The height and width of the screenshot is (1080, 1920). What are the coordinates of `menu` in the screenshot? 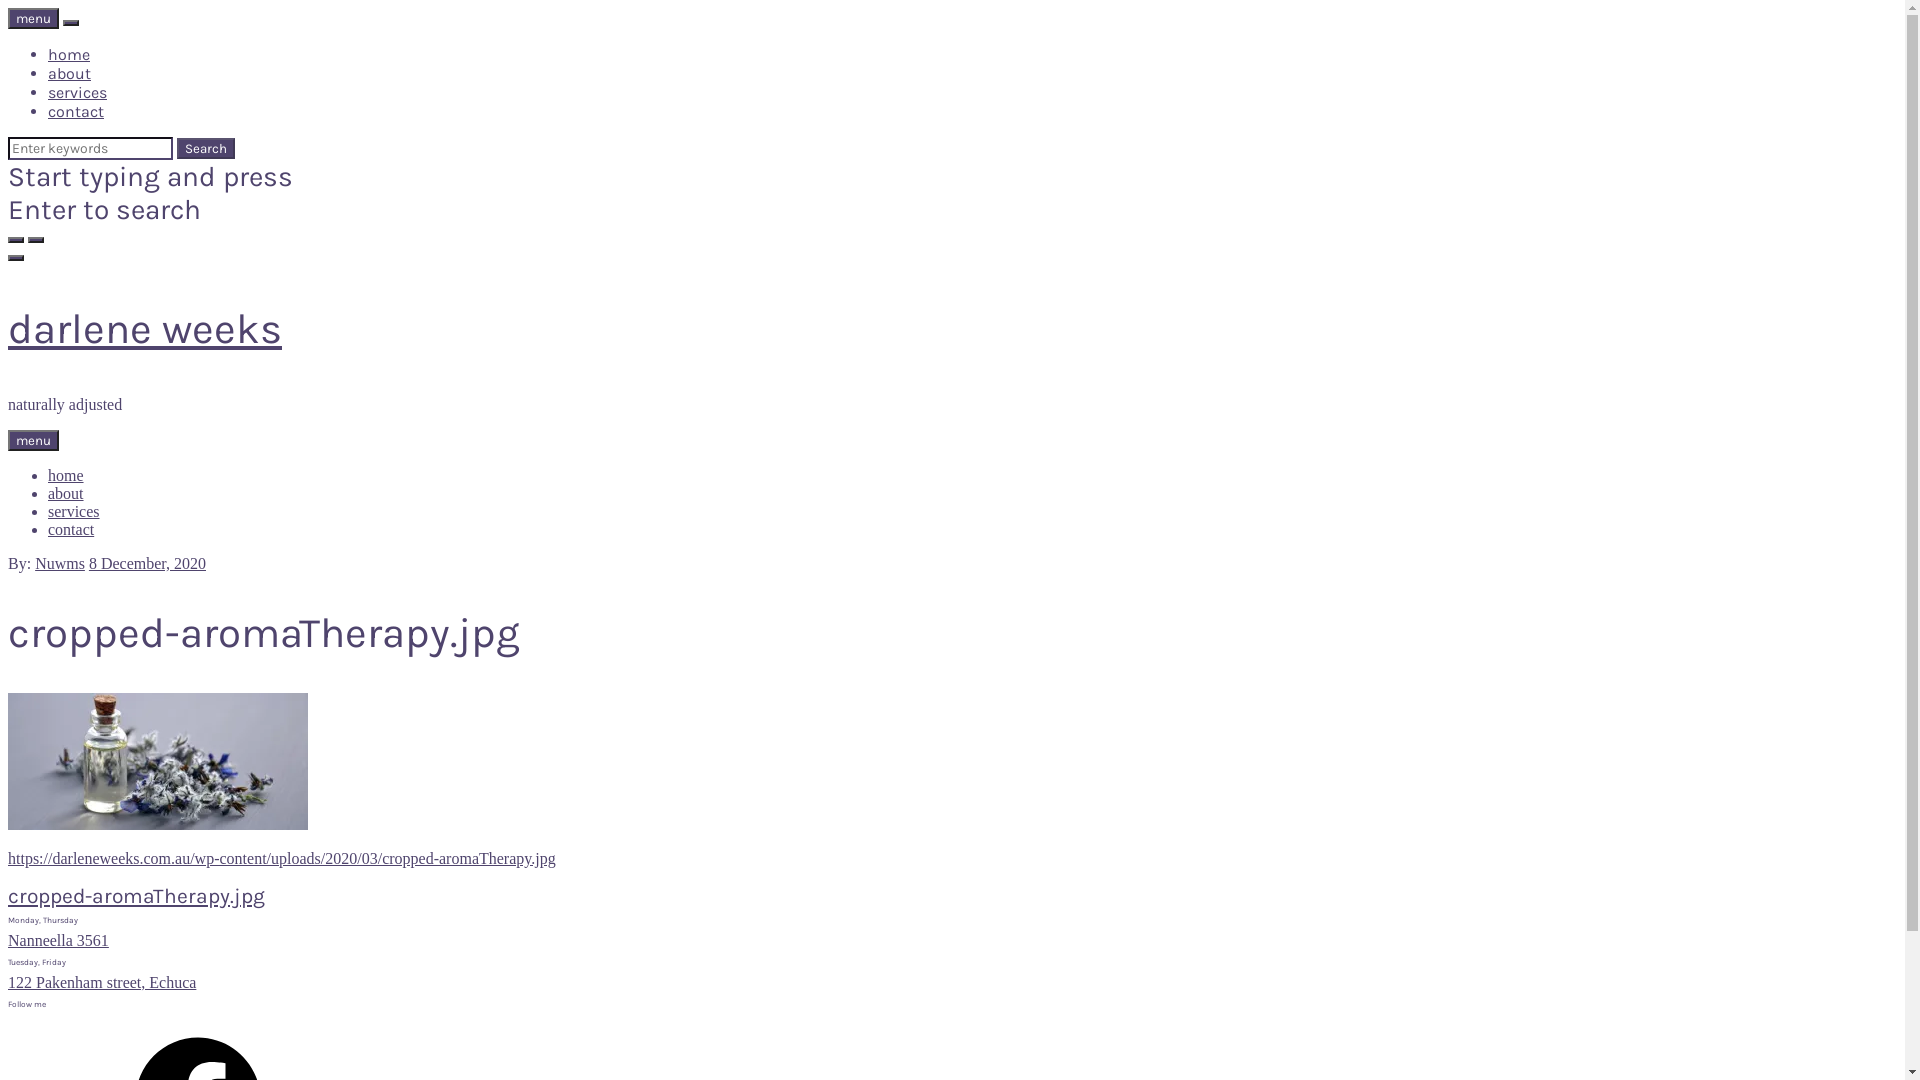 It's located at (34, 440).